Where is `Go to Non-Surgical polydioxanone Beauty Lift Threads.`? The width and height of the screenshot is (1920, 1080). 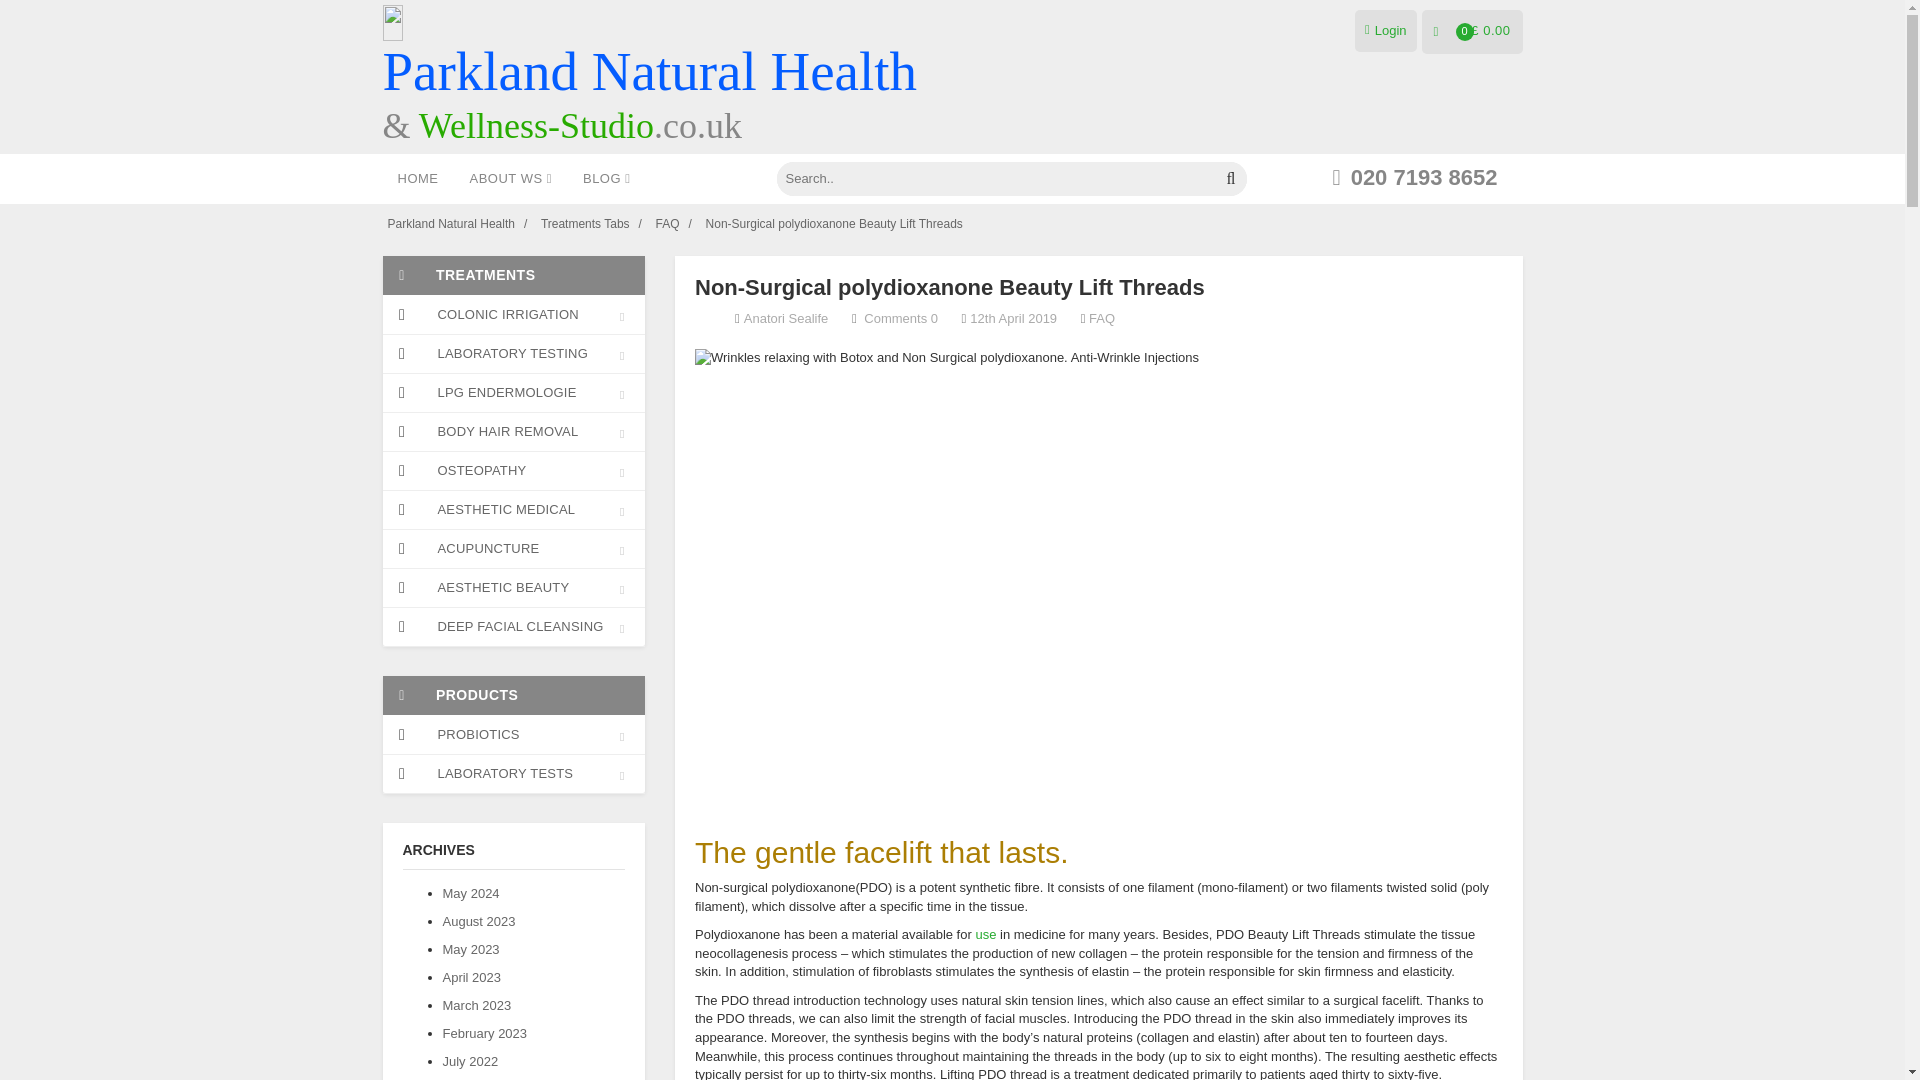 Go to Non-Surgical polydioxanone Beauty Lift Threads. is located at coordinates (834, 224).